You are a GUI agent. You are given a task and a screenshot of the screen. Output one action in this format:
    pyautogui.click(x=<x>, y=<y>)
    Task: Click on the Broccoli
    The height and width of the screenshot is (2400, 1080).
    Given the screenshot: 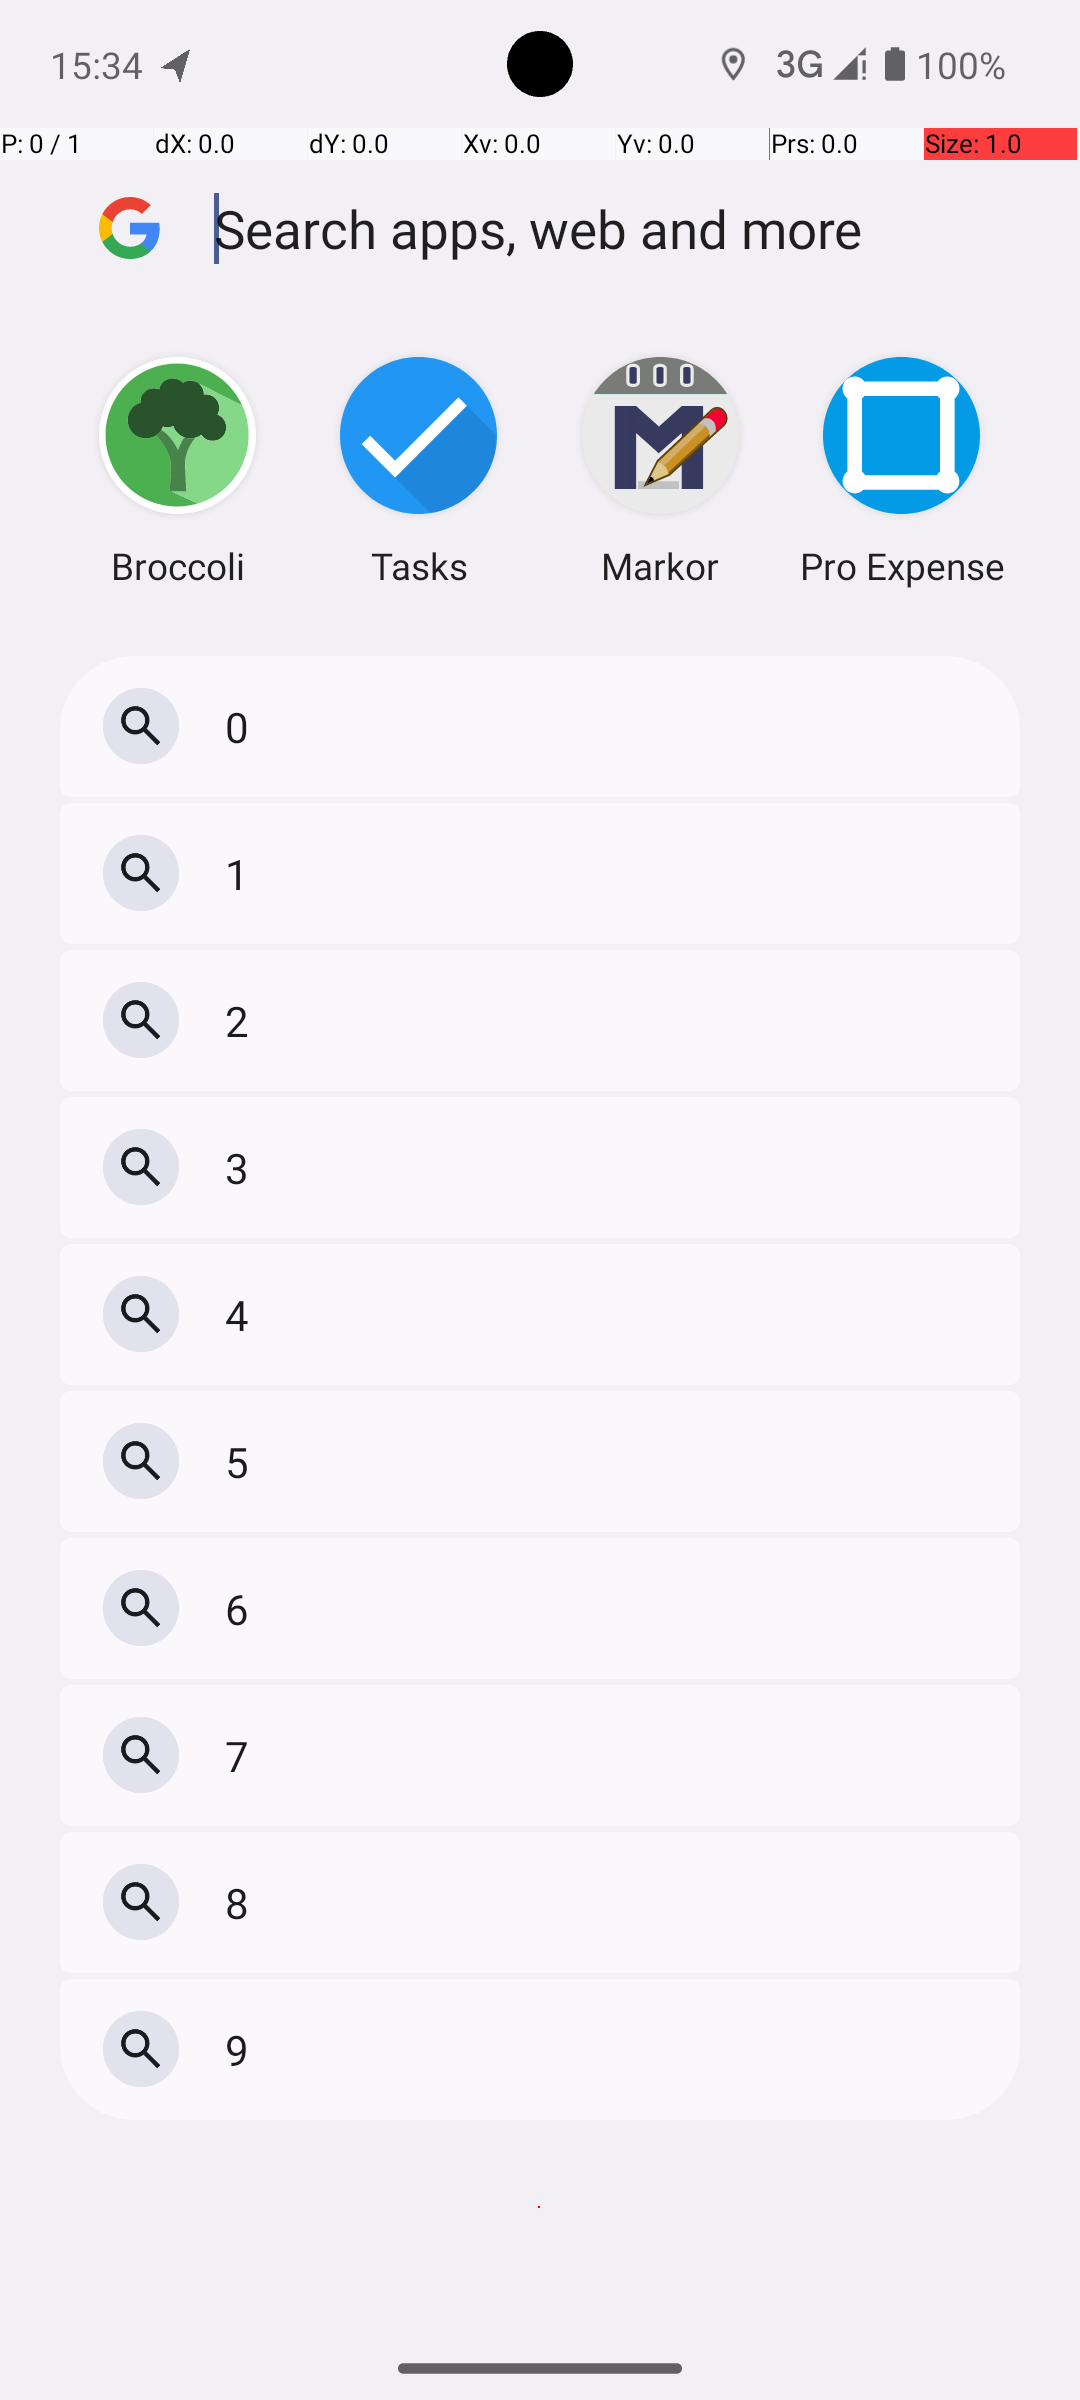 What is the action you would take?
    pyautogui.click(x=178, y=470)
    